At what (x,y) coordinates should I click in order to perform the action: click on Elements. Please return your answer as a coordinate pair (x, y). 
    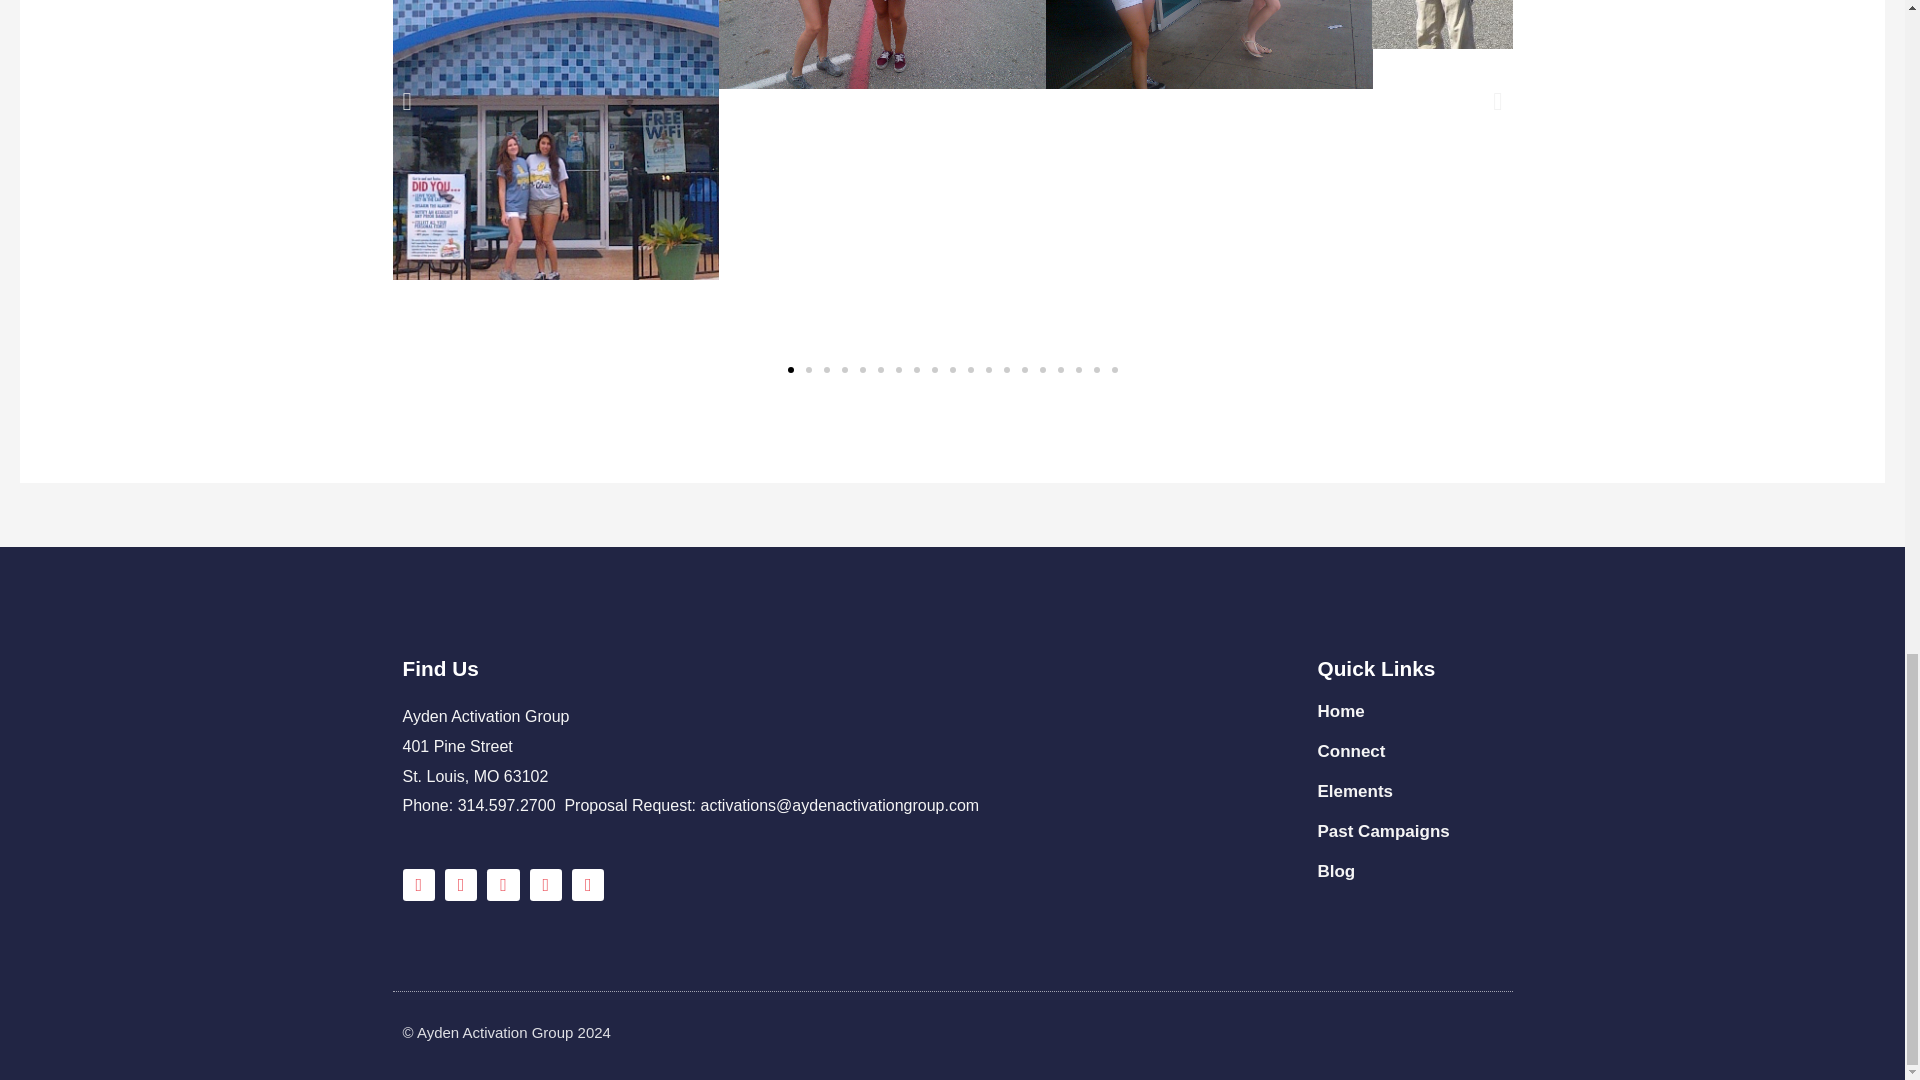
    Looking at the image, I should click on (1408, 792).